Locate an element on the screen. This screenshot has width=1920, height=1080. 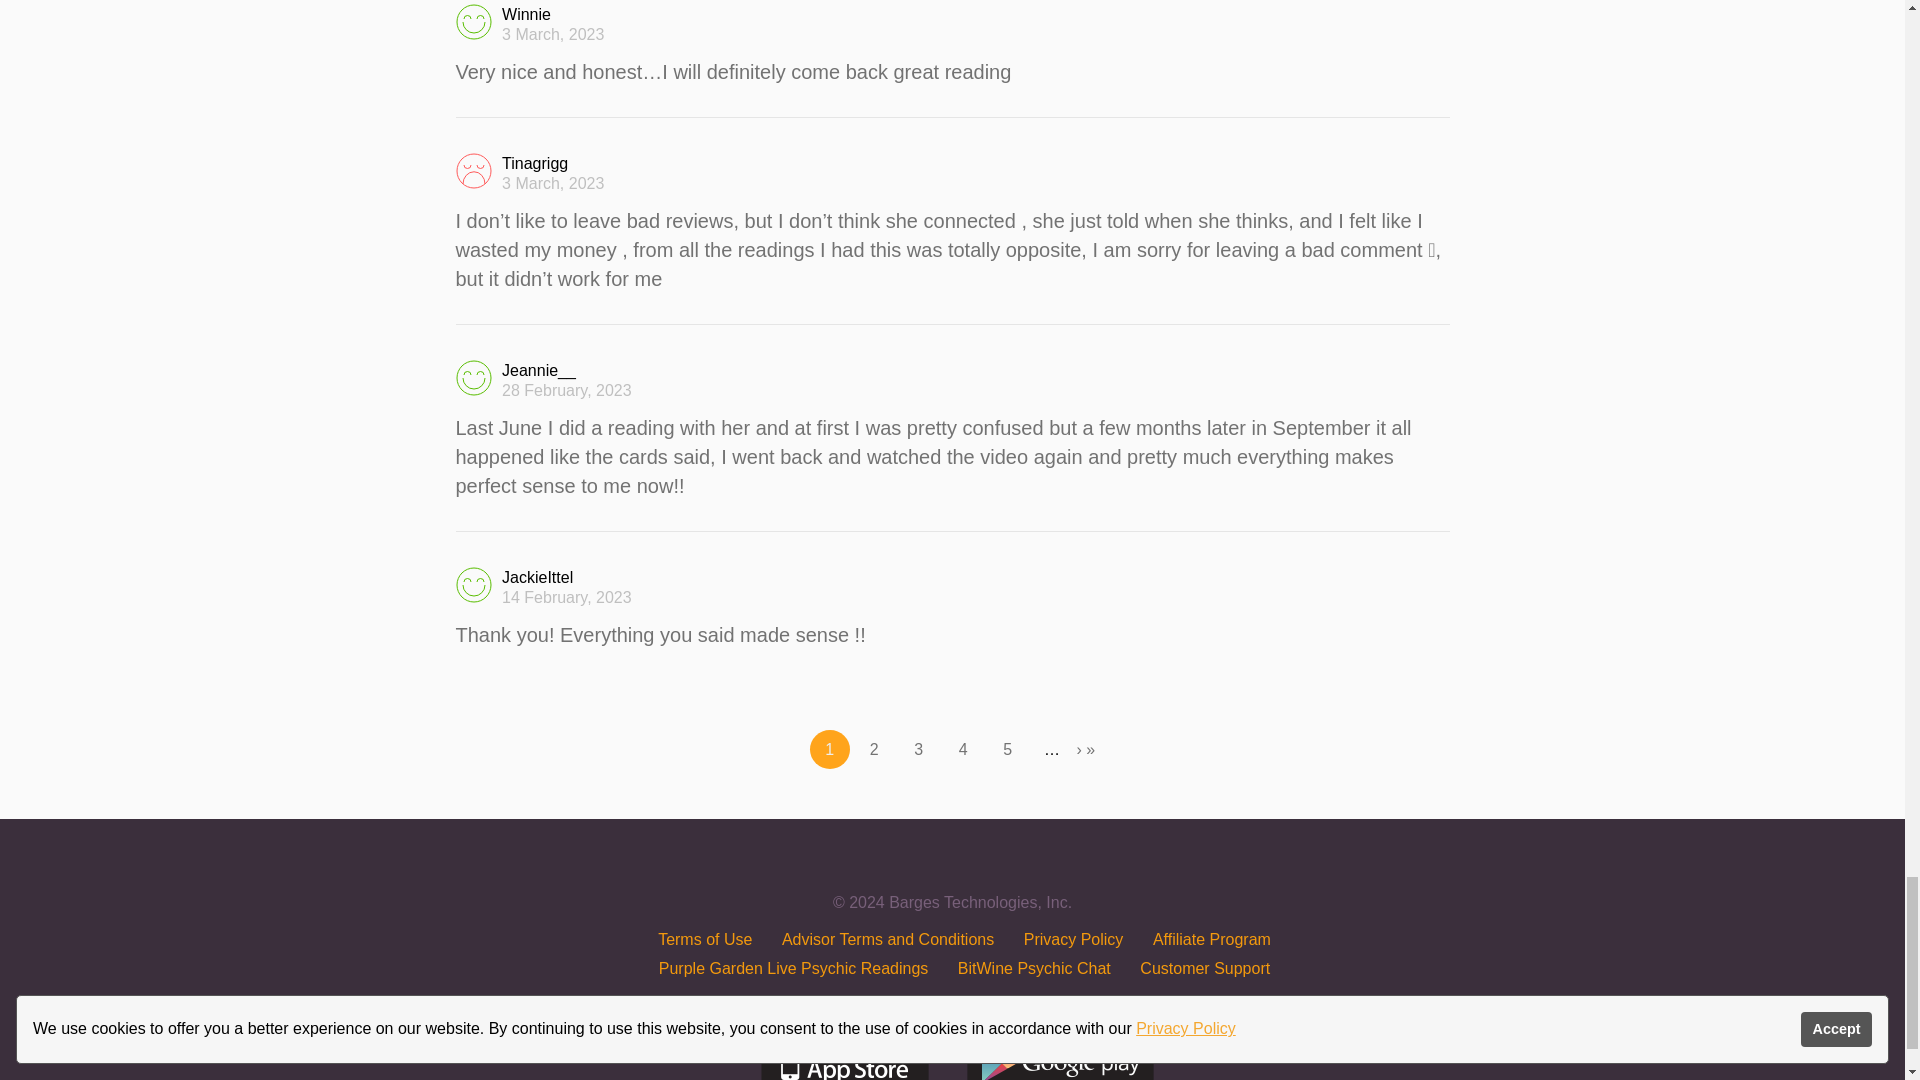
Advisor Terms and Conditions is located at coordinates (888, 939).